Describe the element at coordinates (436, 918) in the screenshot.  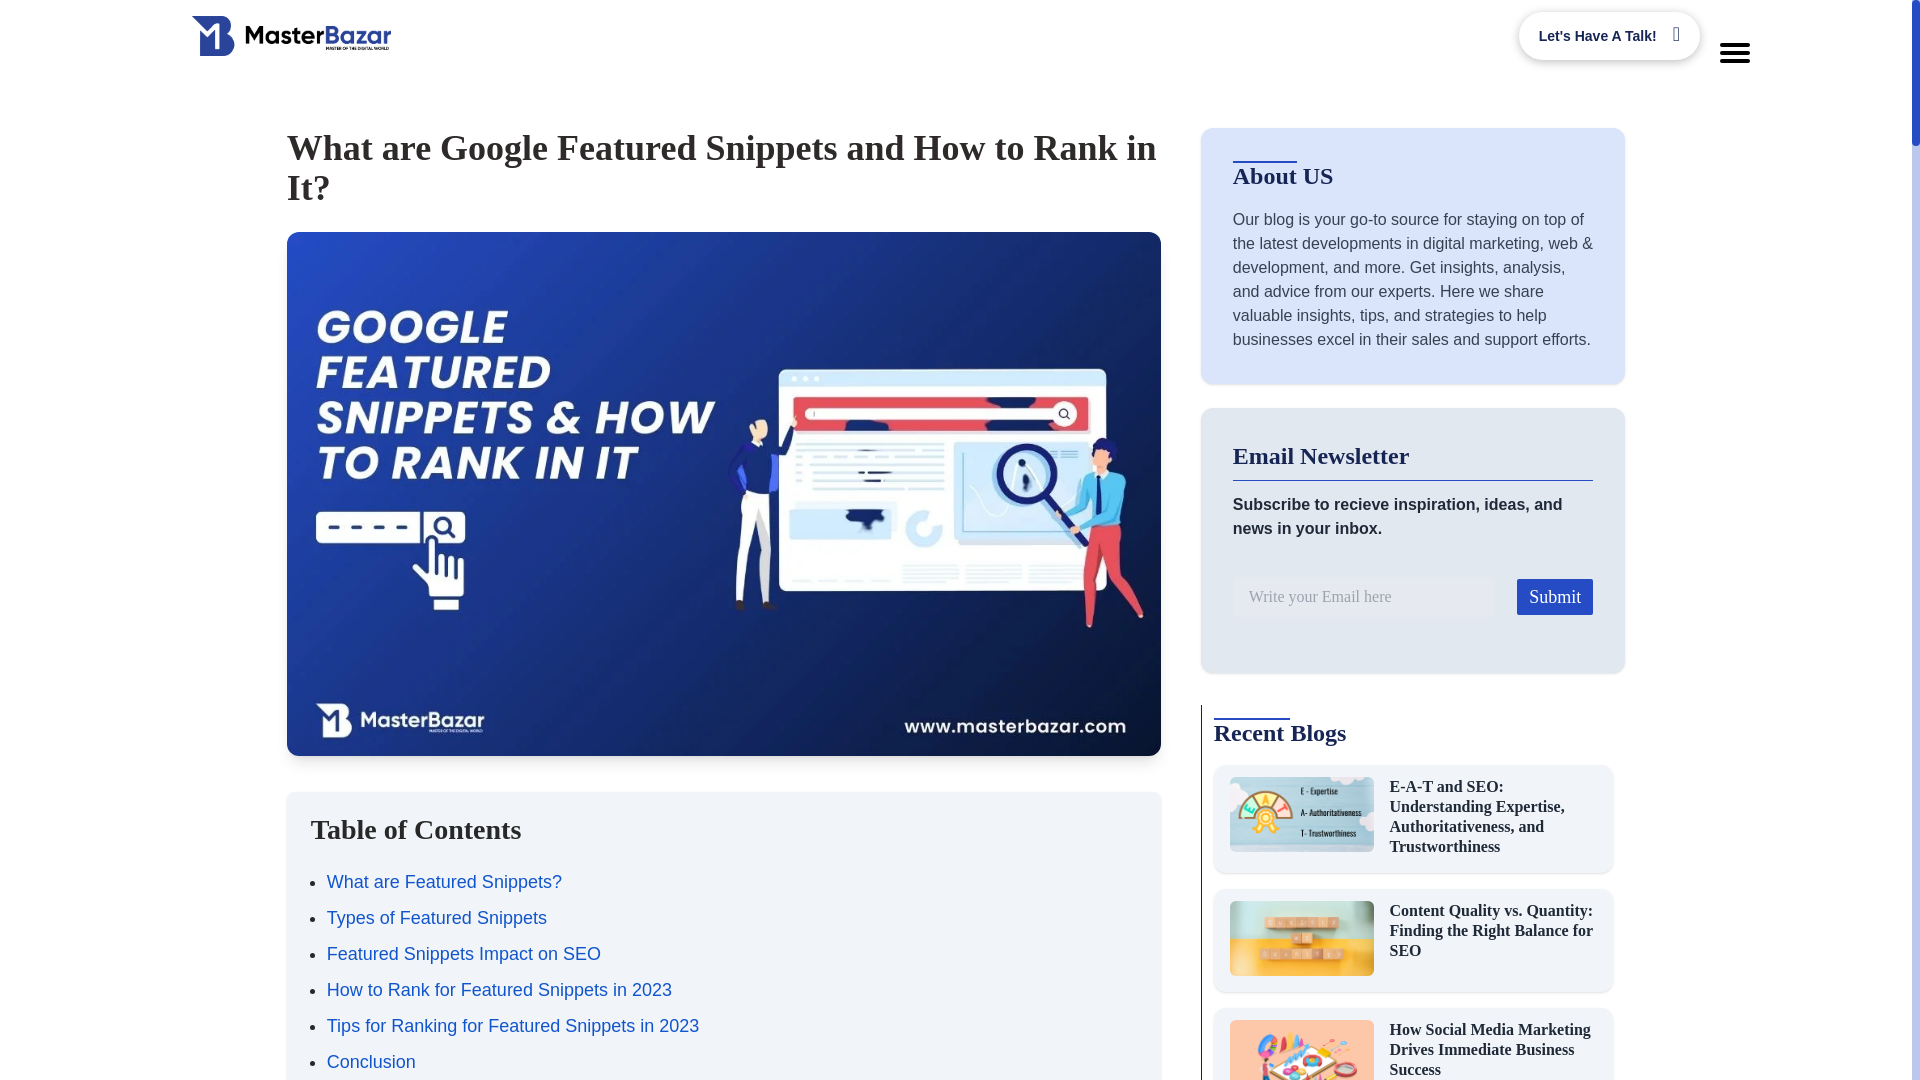
I see `Types of Featured Snippets` at that location.